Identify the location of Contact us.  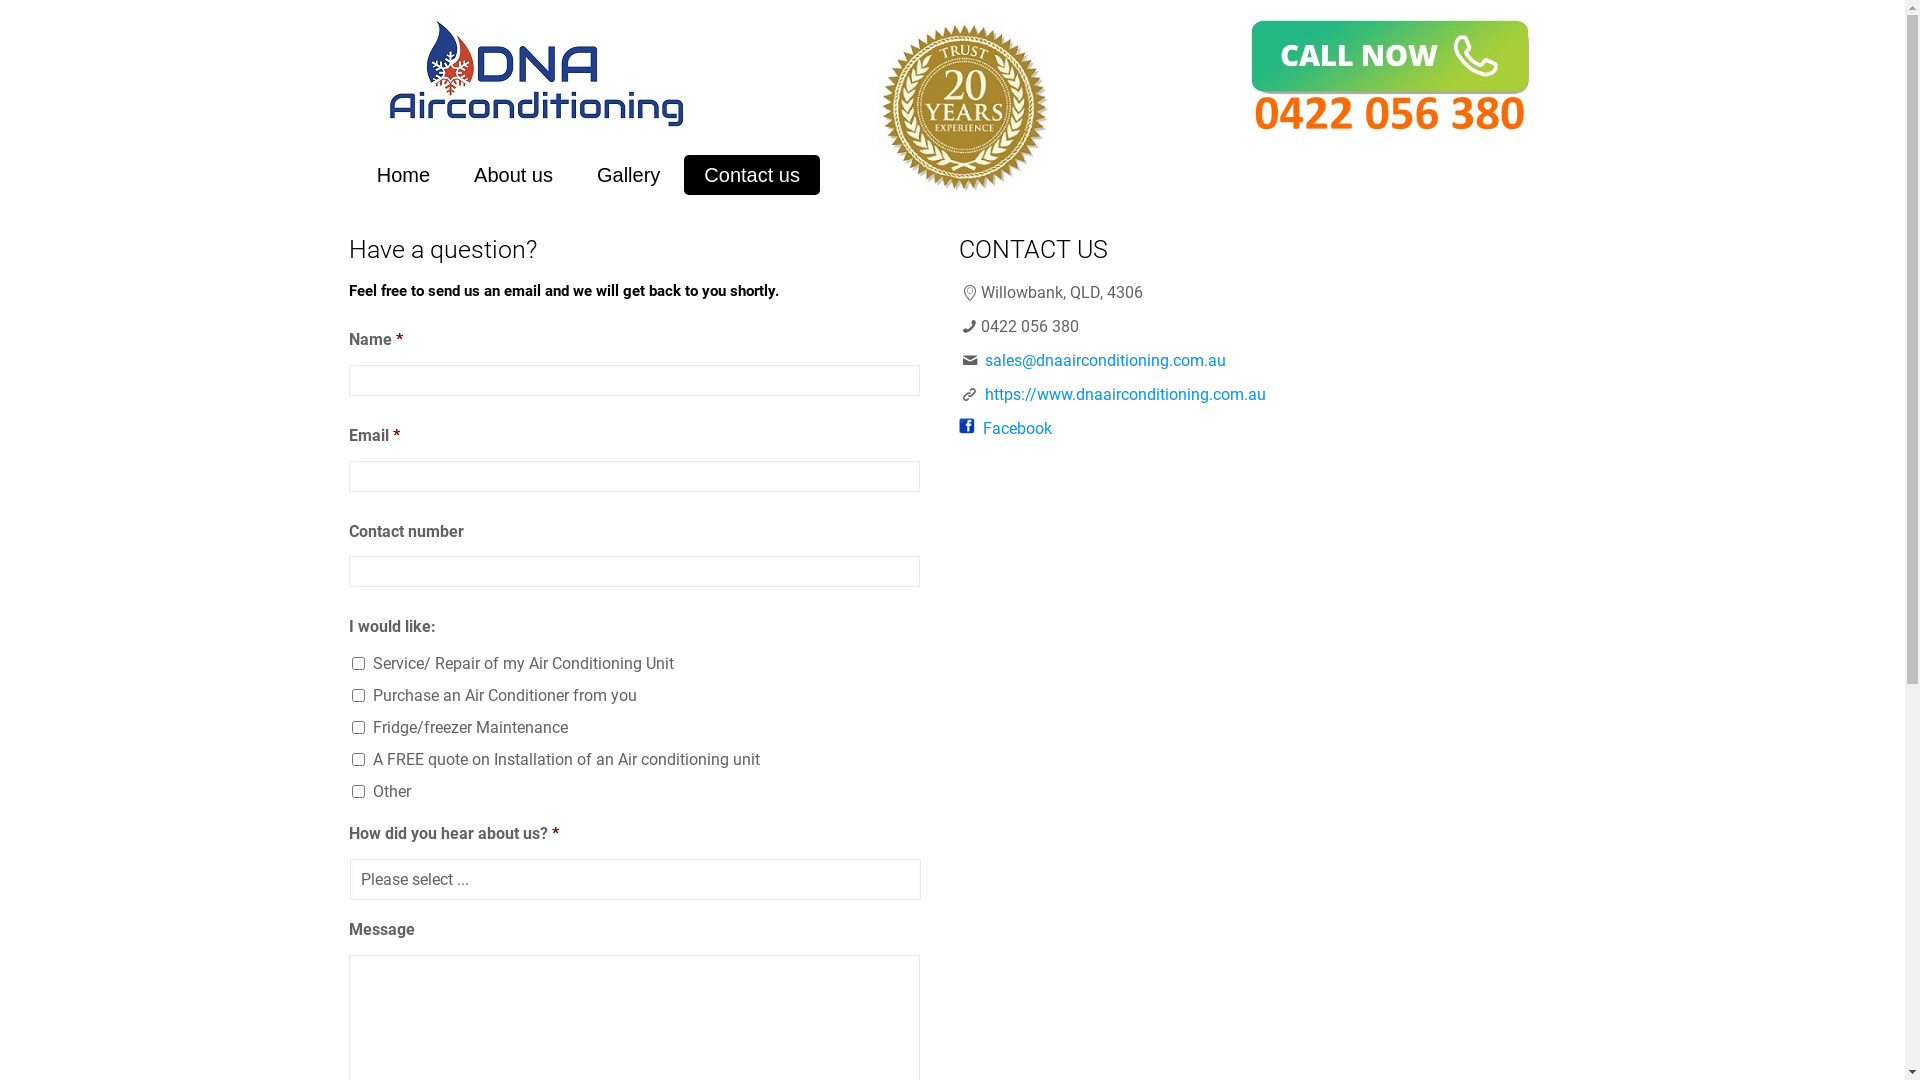
(752, 175).